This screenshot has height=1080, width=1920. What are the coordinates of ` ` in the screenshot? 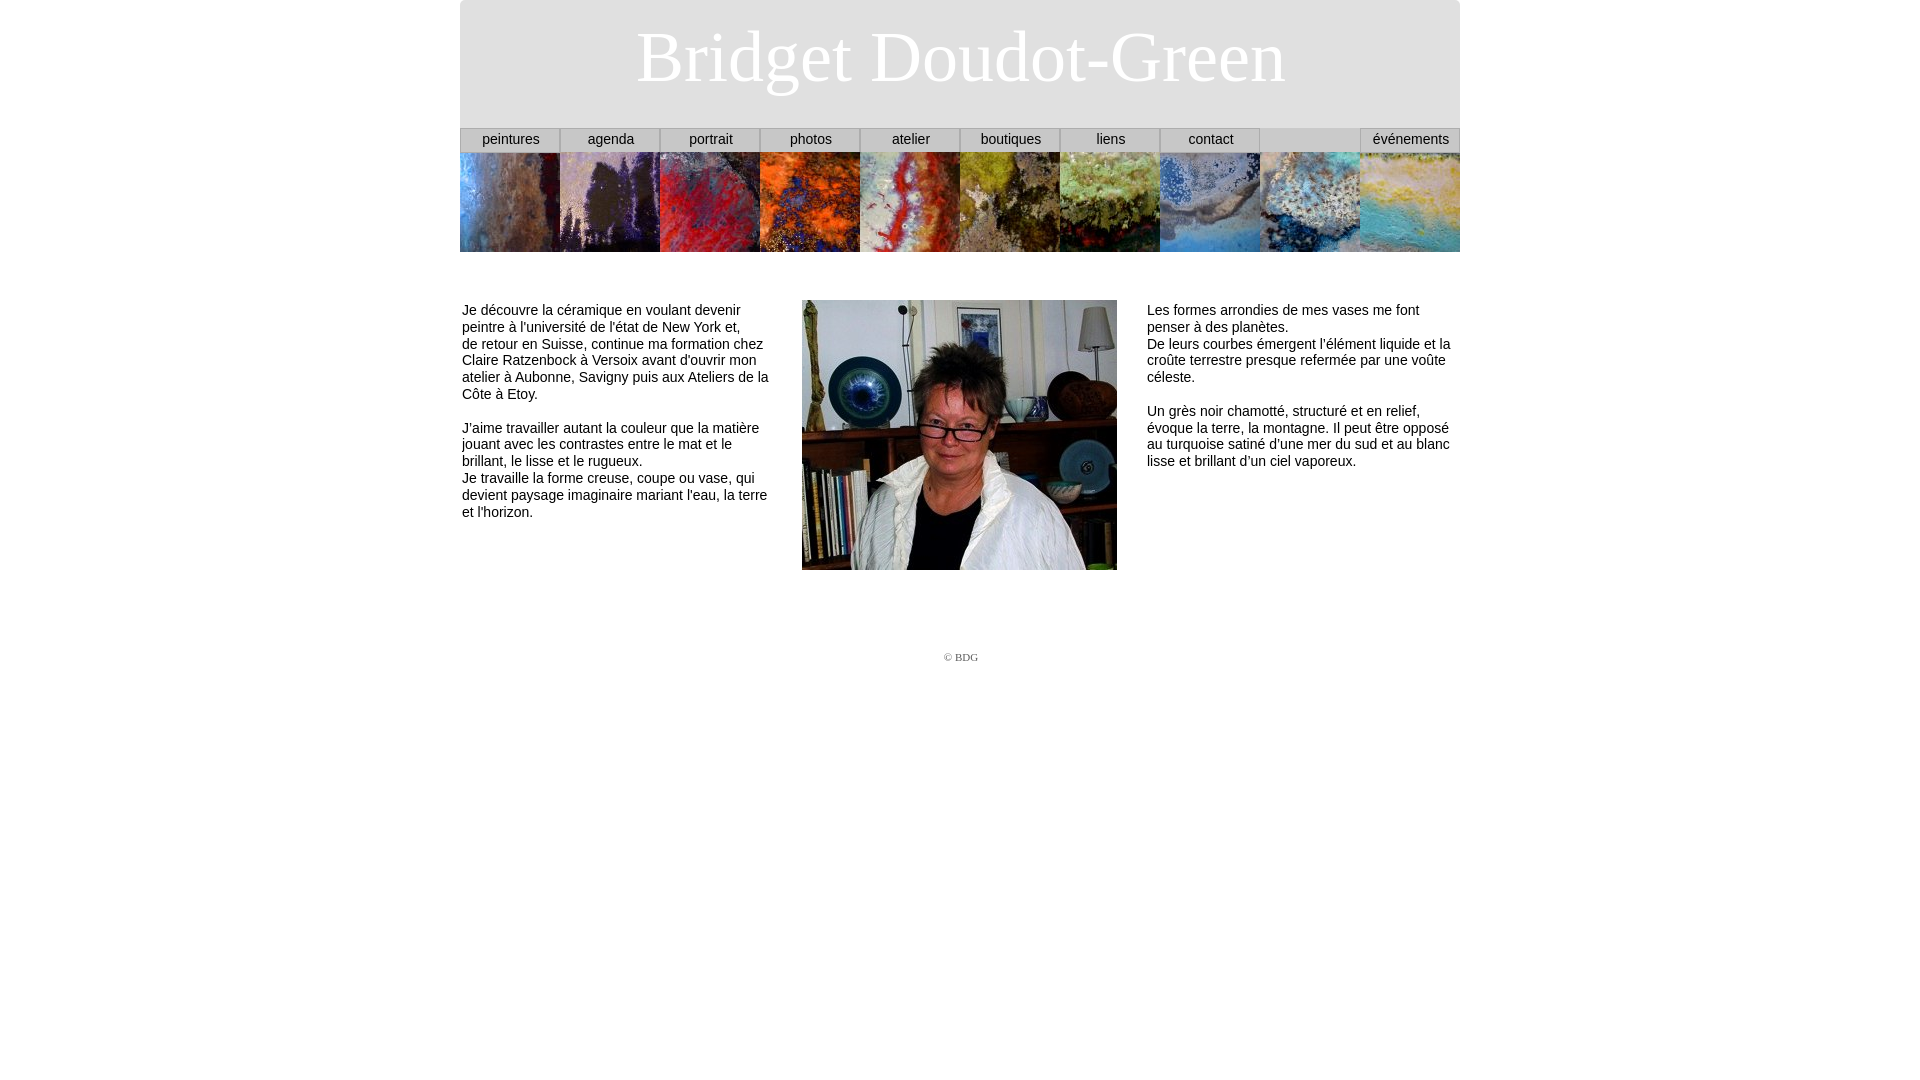 It's located at (462, 656).